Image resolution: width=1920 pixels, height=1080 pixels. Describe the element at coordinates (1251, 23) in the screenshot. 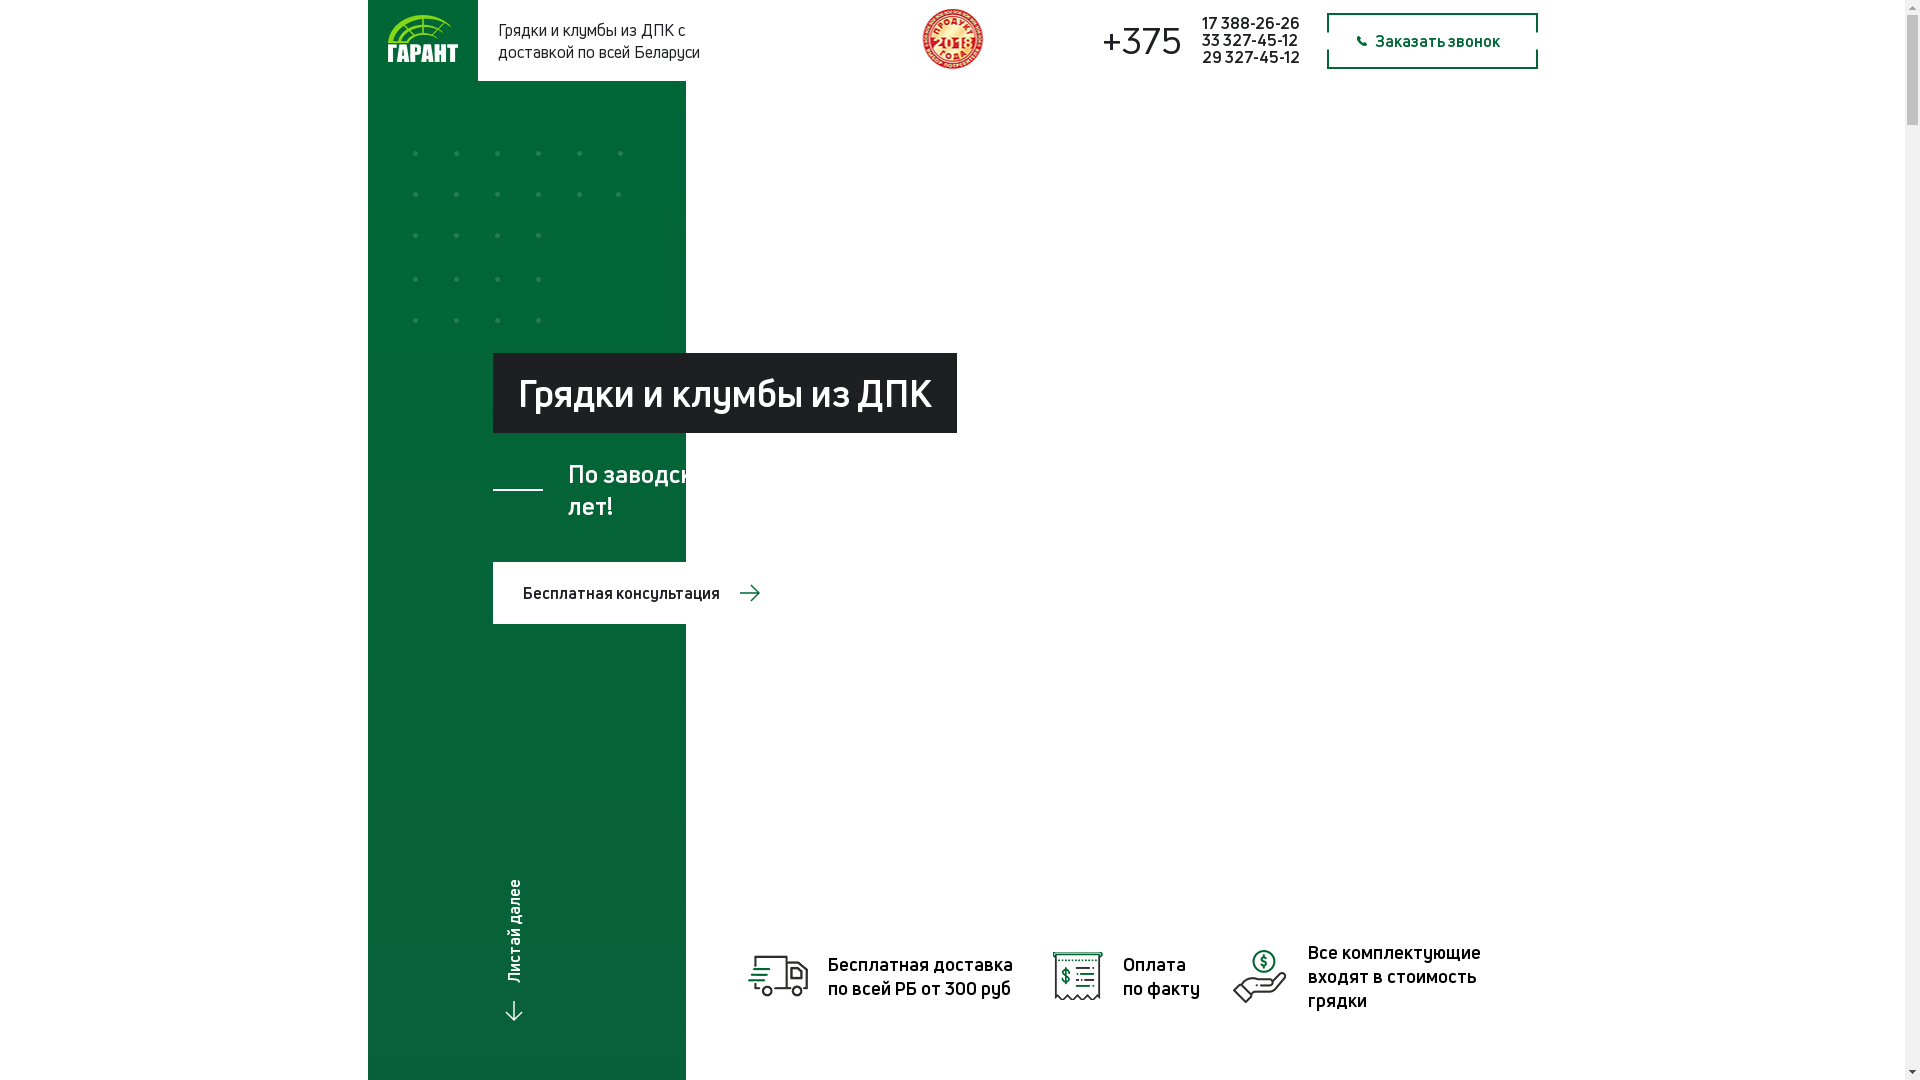

I see `17 388-26-26` at that location.